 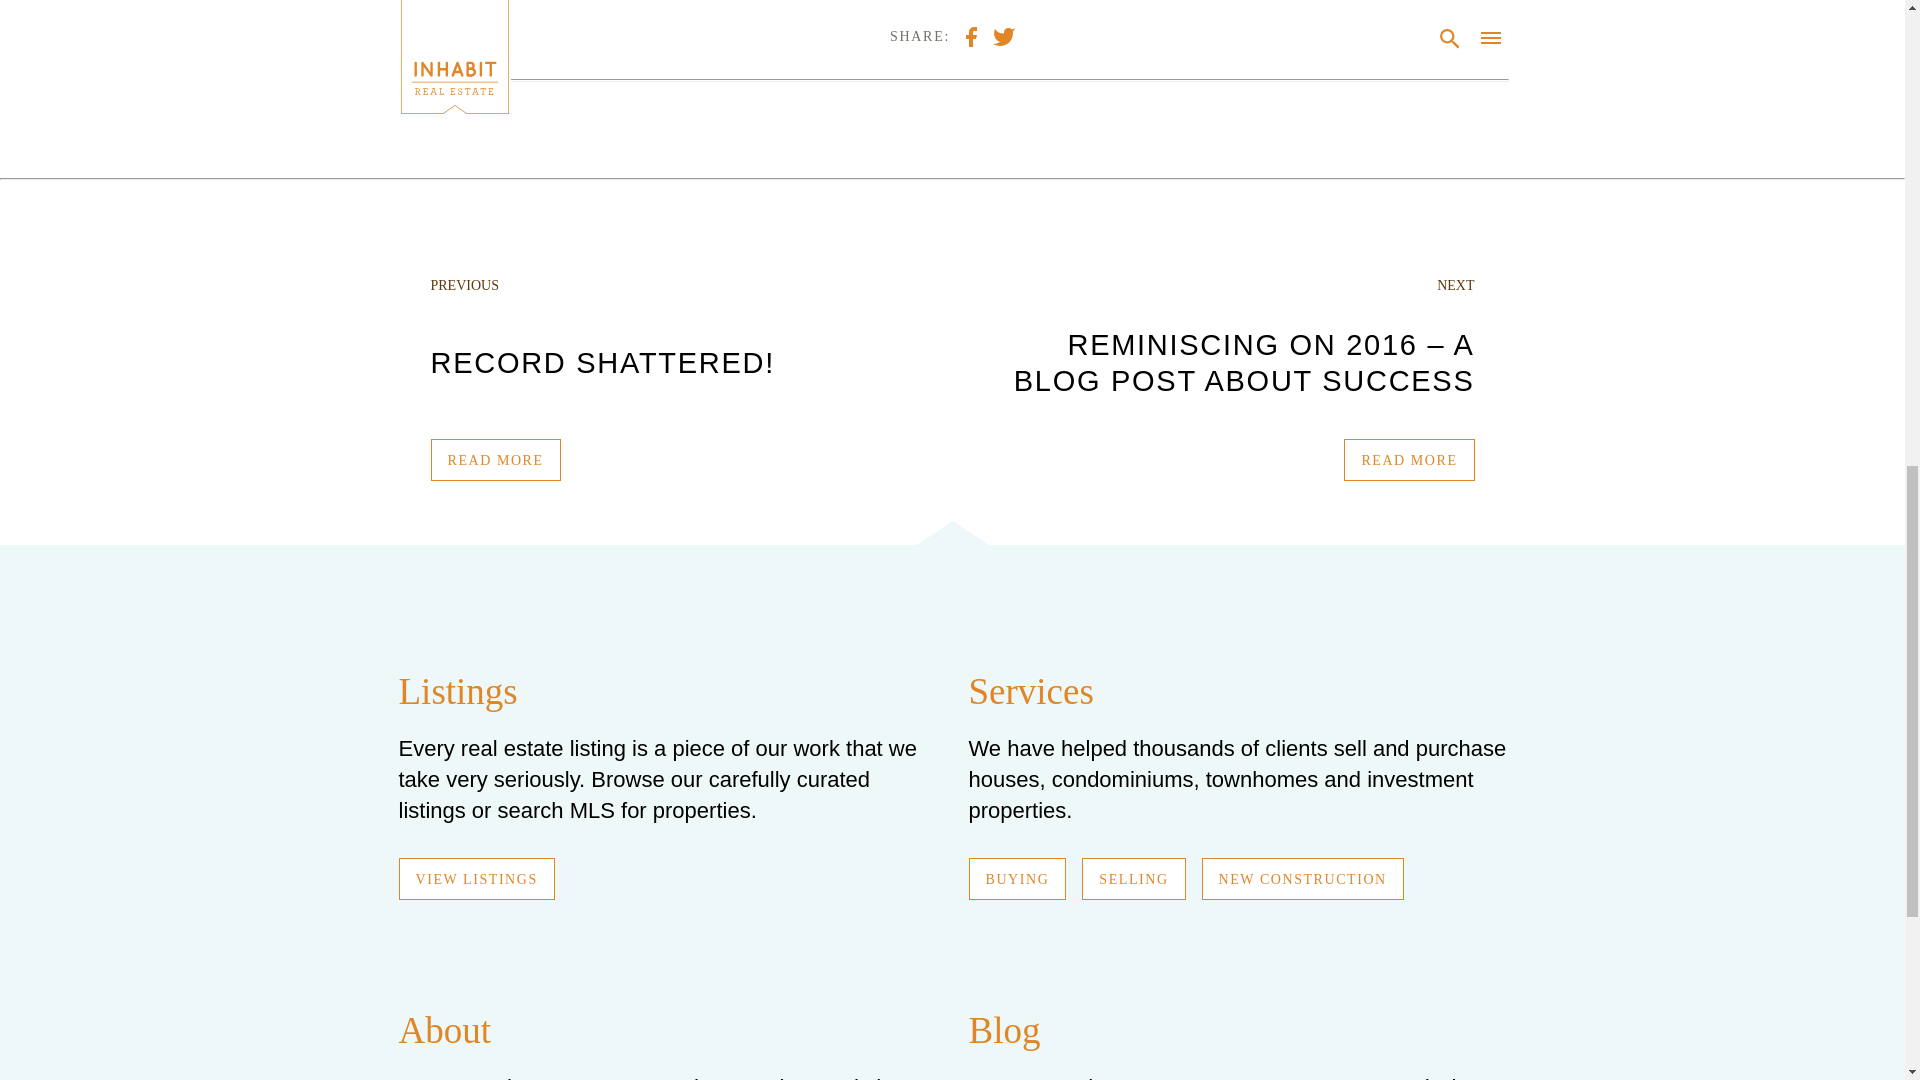 What do you see at coordinates (1133, 878) in the screenshot?
I see `SELLING` at bounding box center [1133, 878].